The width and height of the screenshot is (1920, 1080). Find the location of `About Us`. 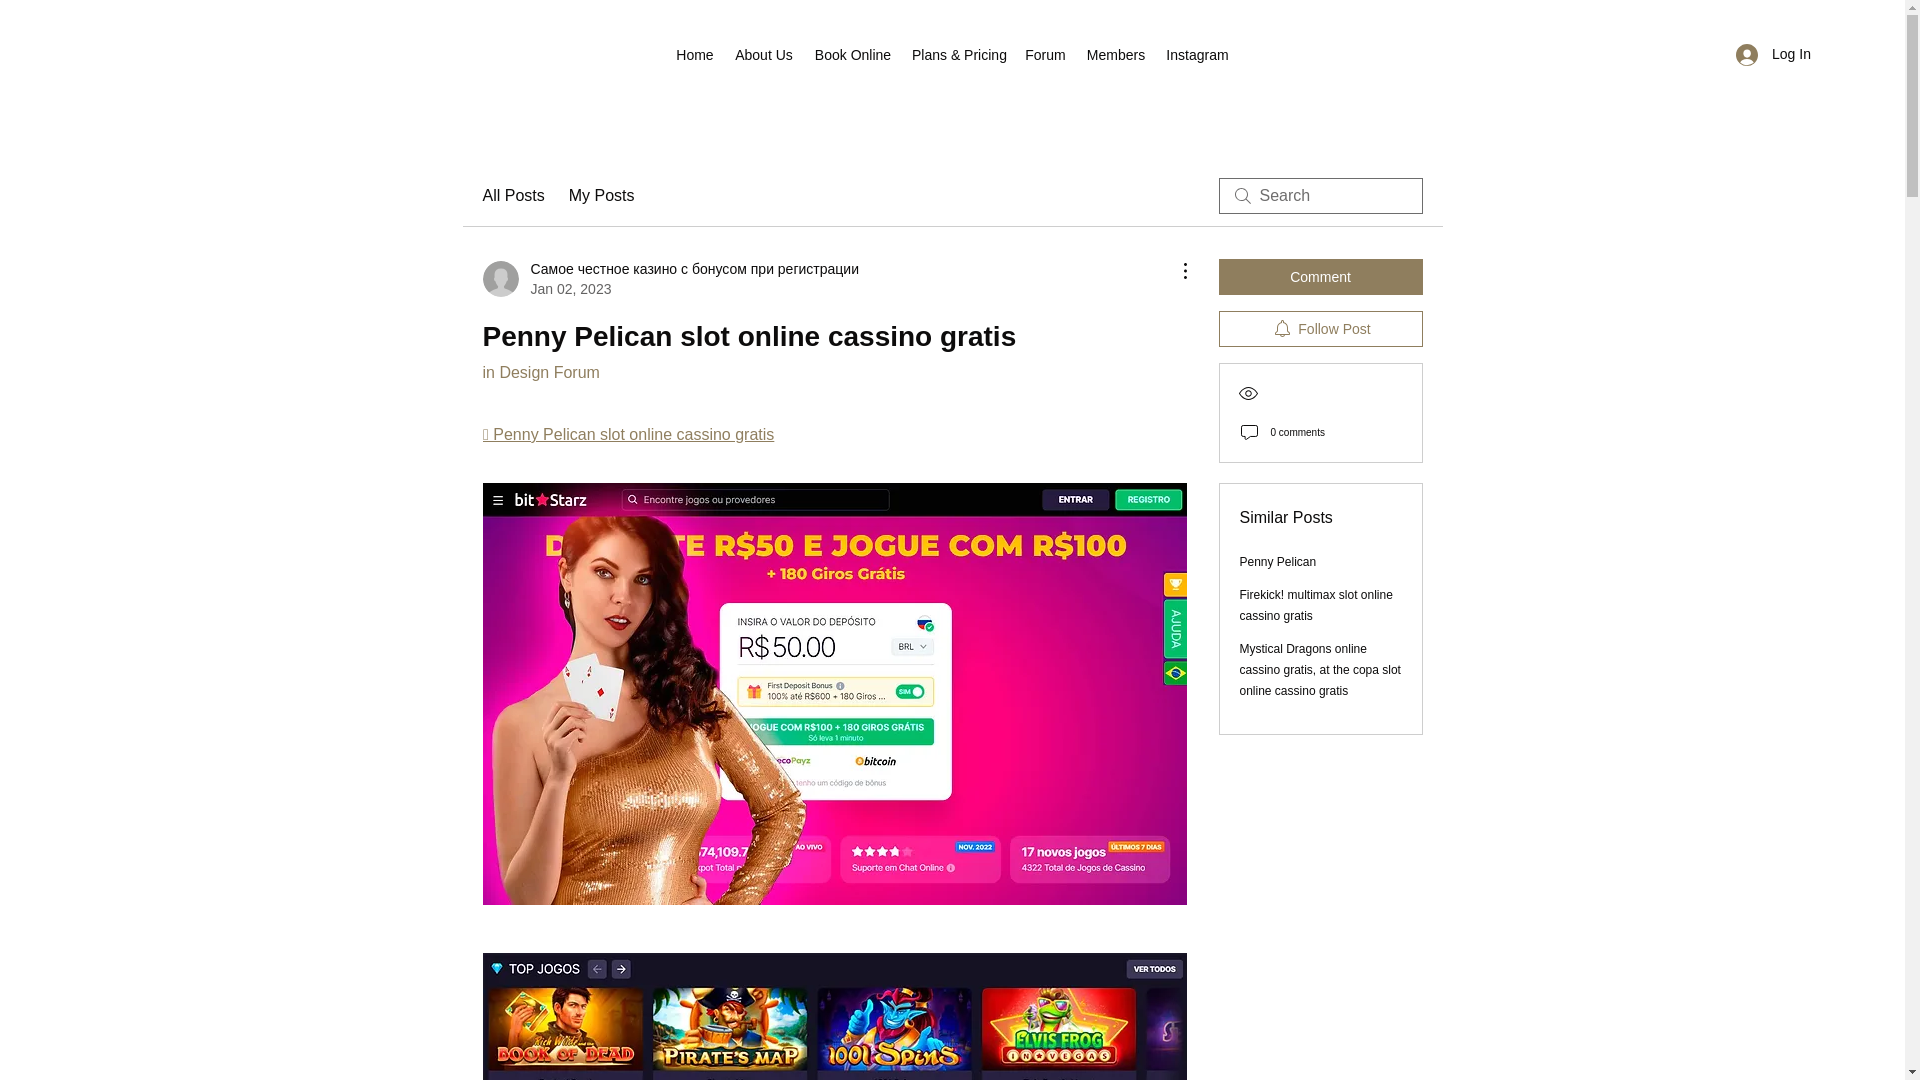

About Us is located at coordinates (764, 54).